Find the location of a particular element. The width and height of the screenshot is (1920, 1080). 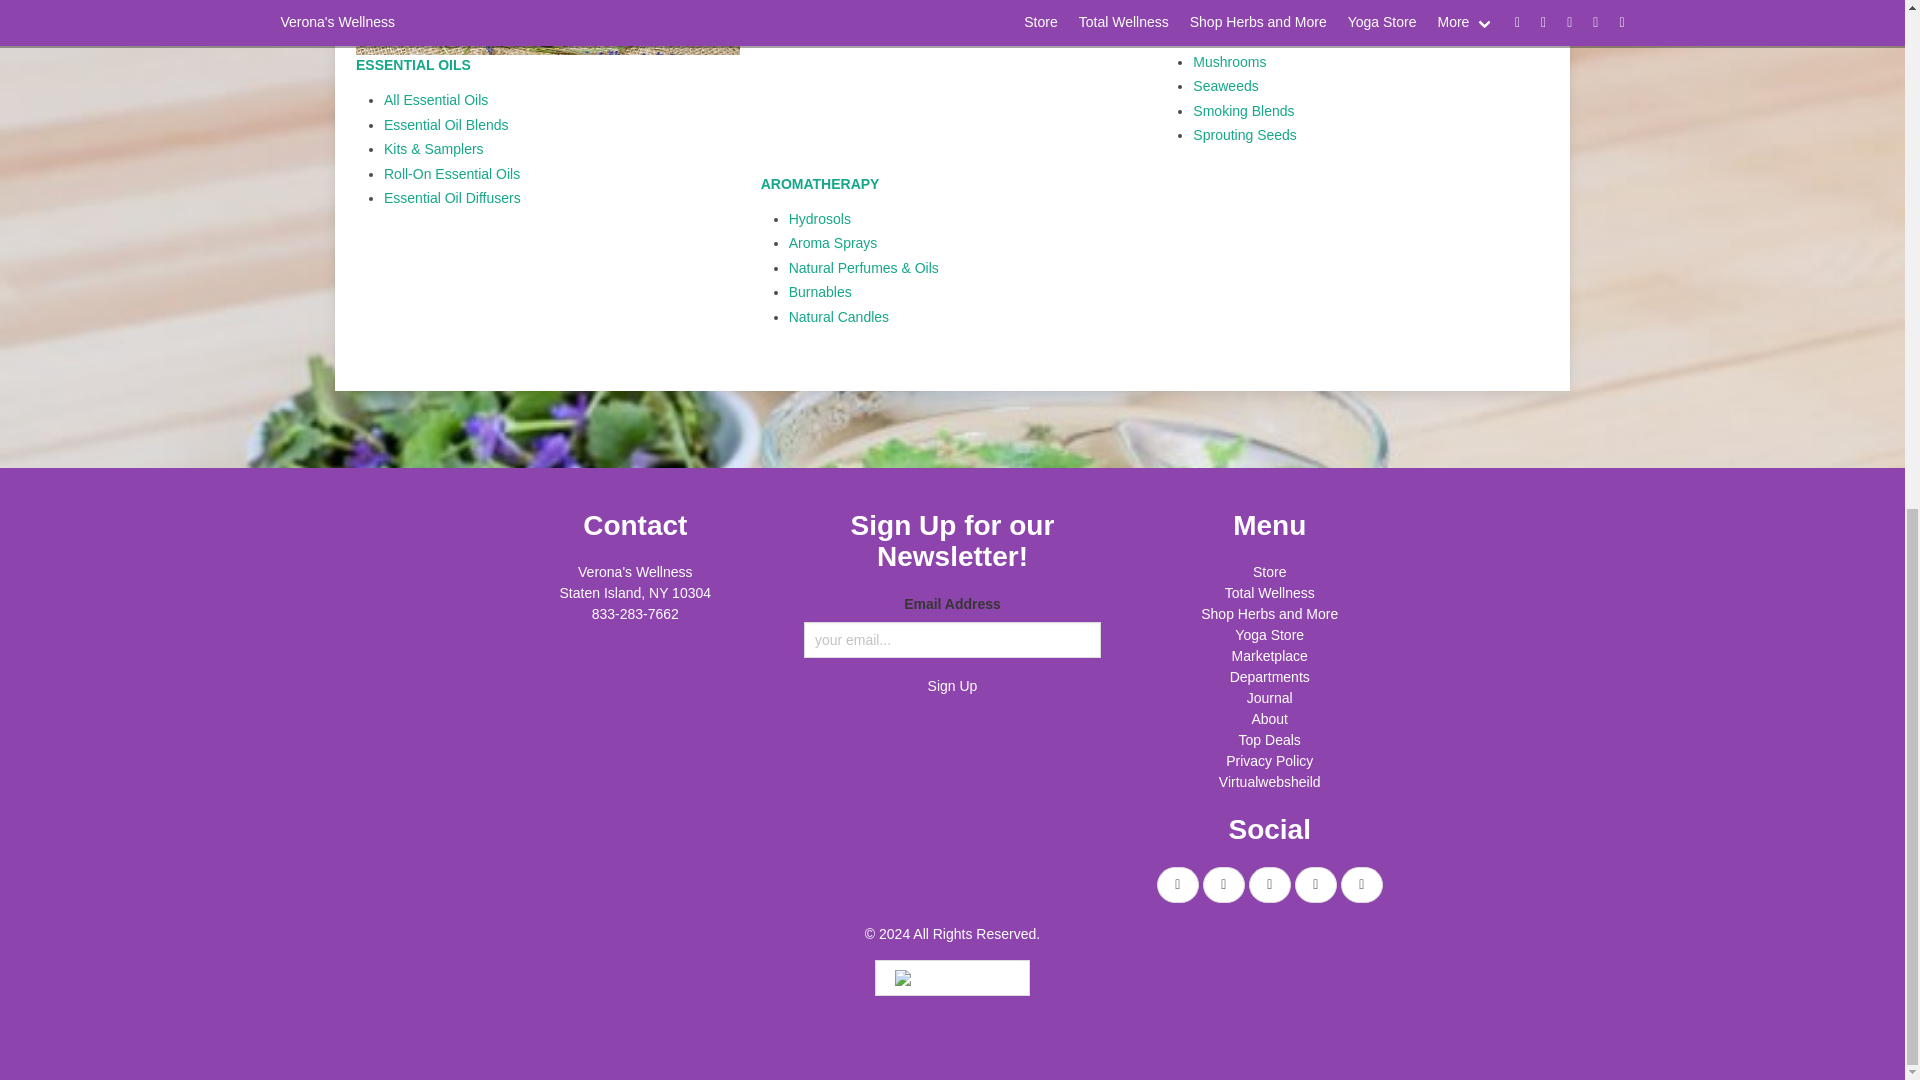

Essential Oil Blends is located at coordinates (446, 124).